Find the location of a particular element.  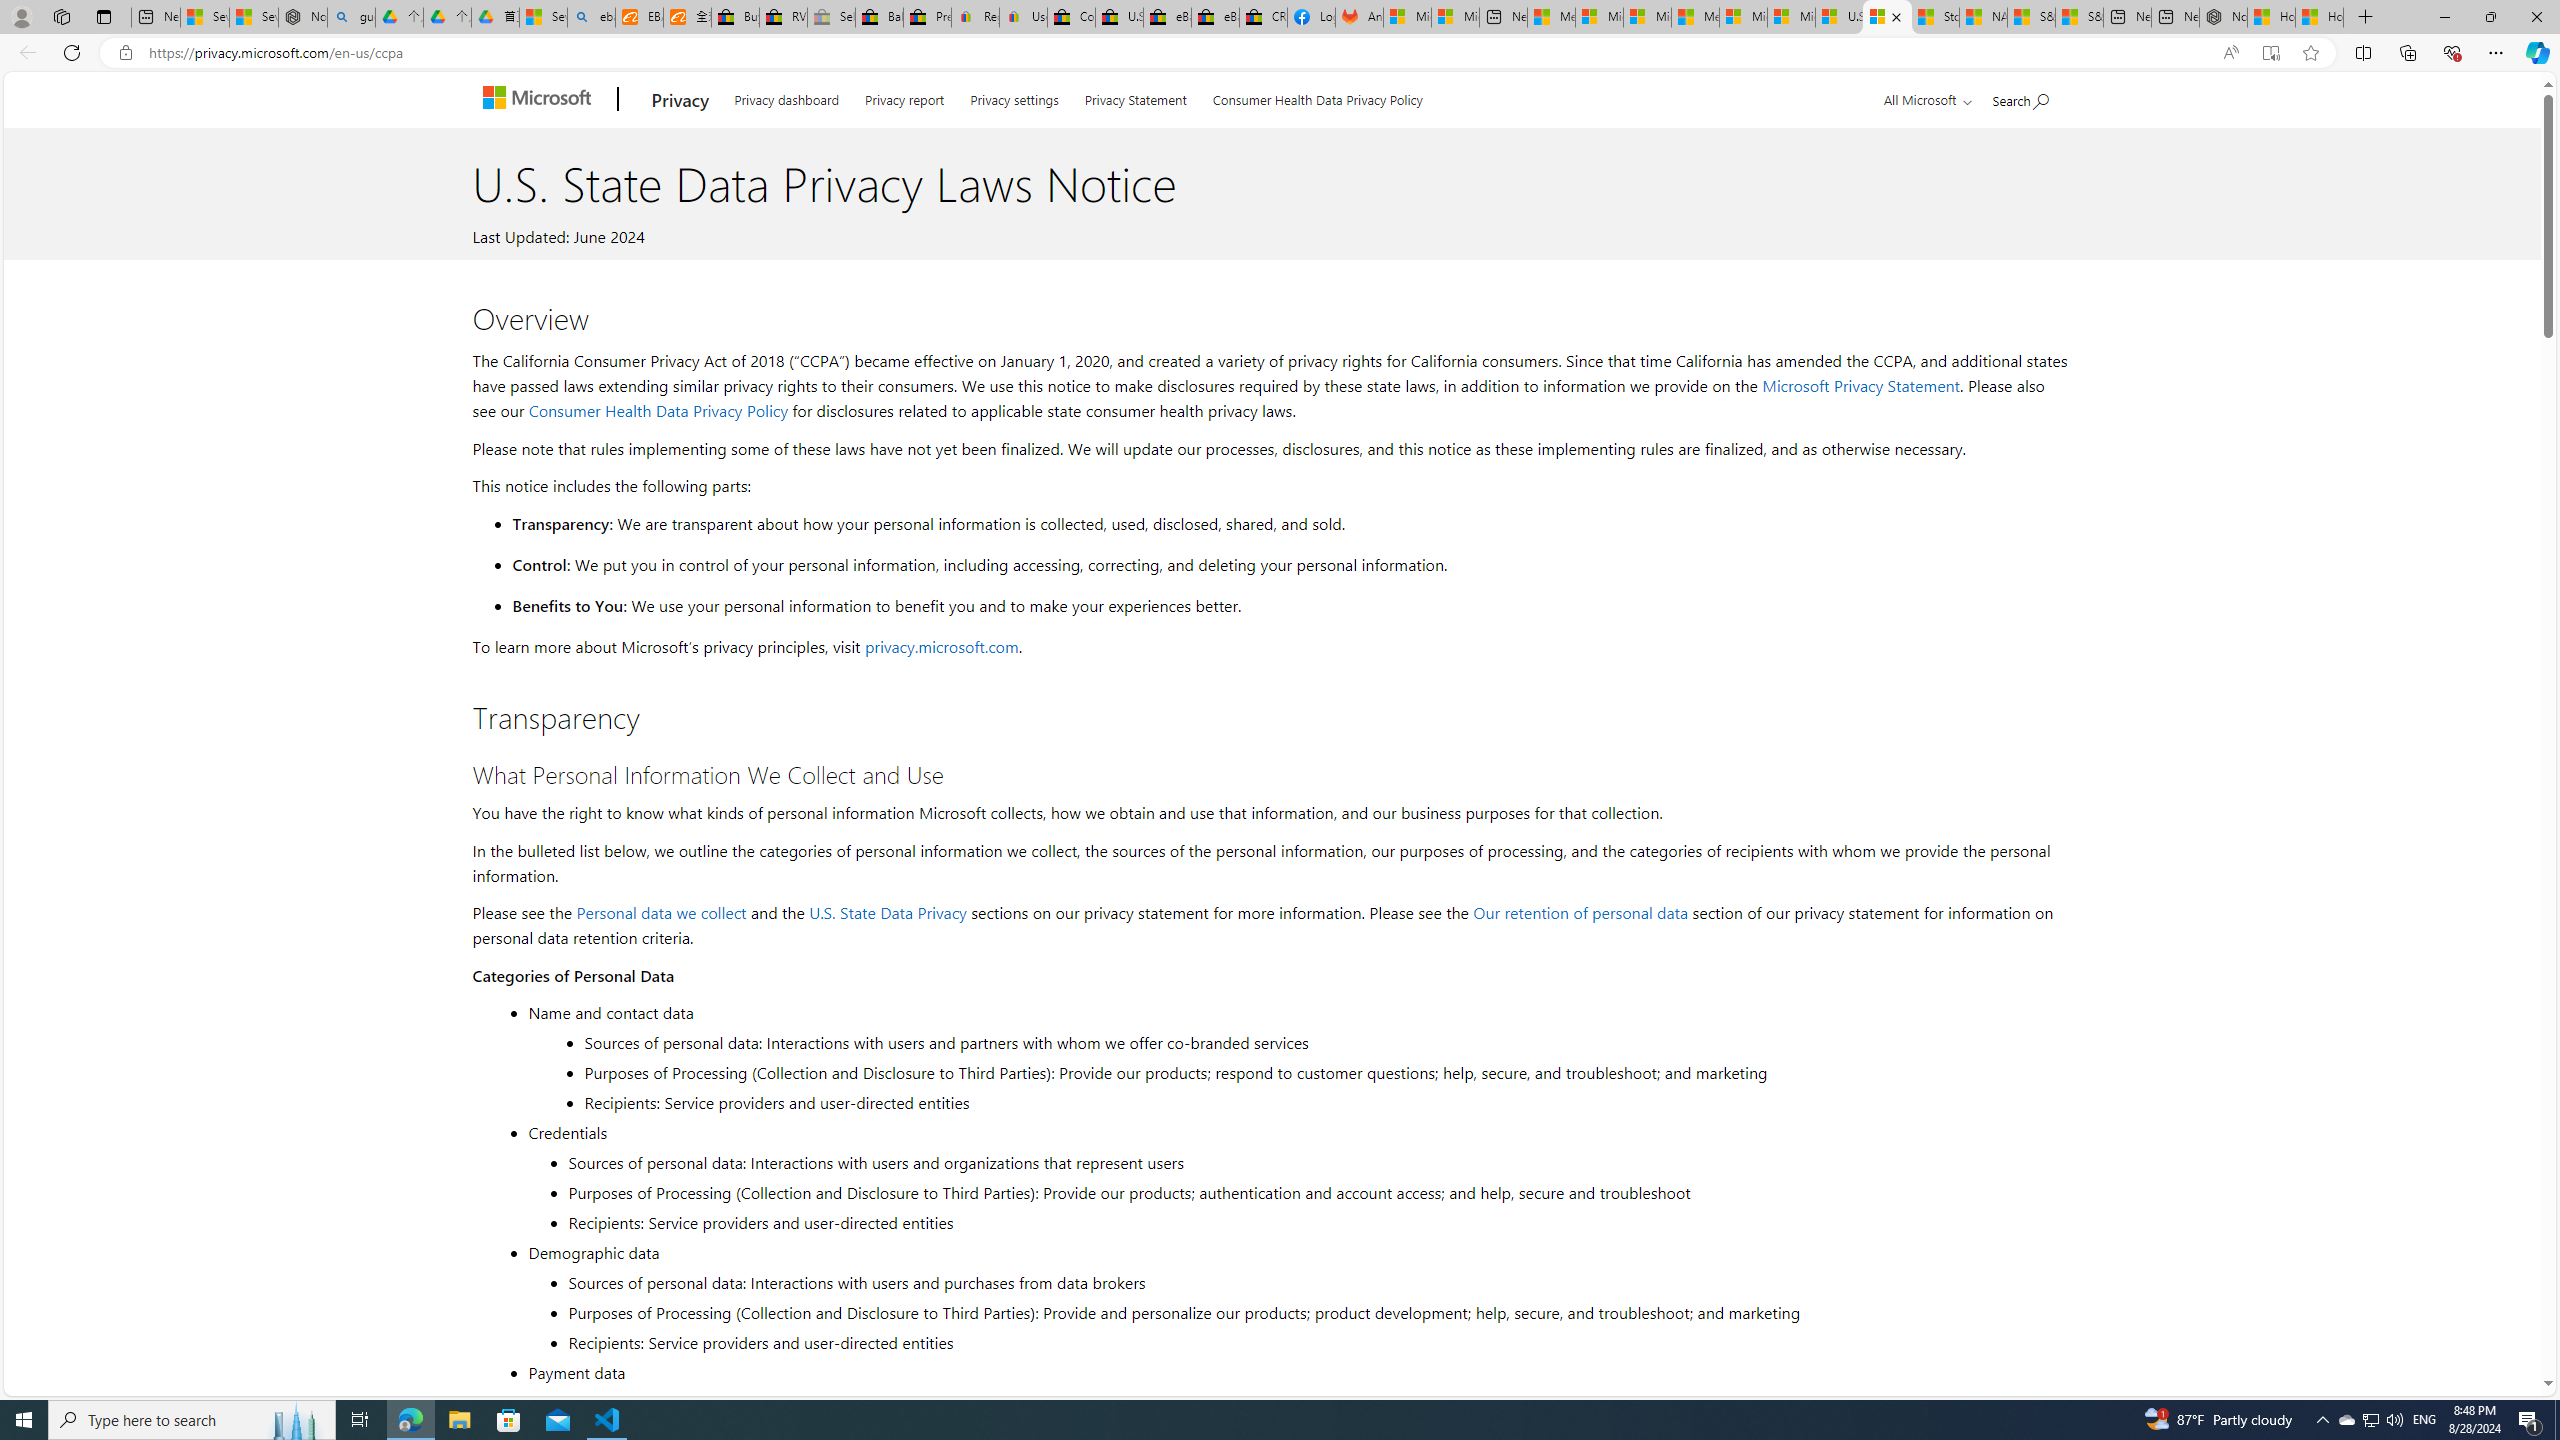

Privacy Statement is located at coordinates (1135, 96).